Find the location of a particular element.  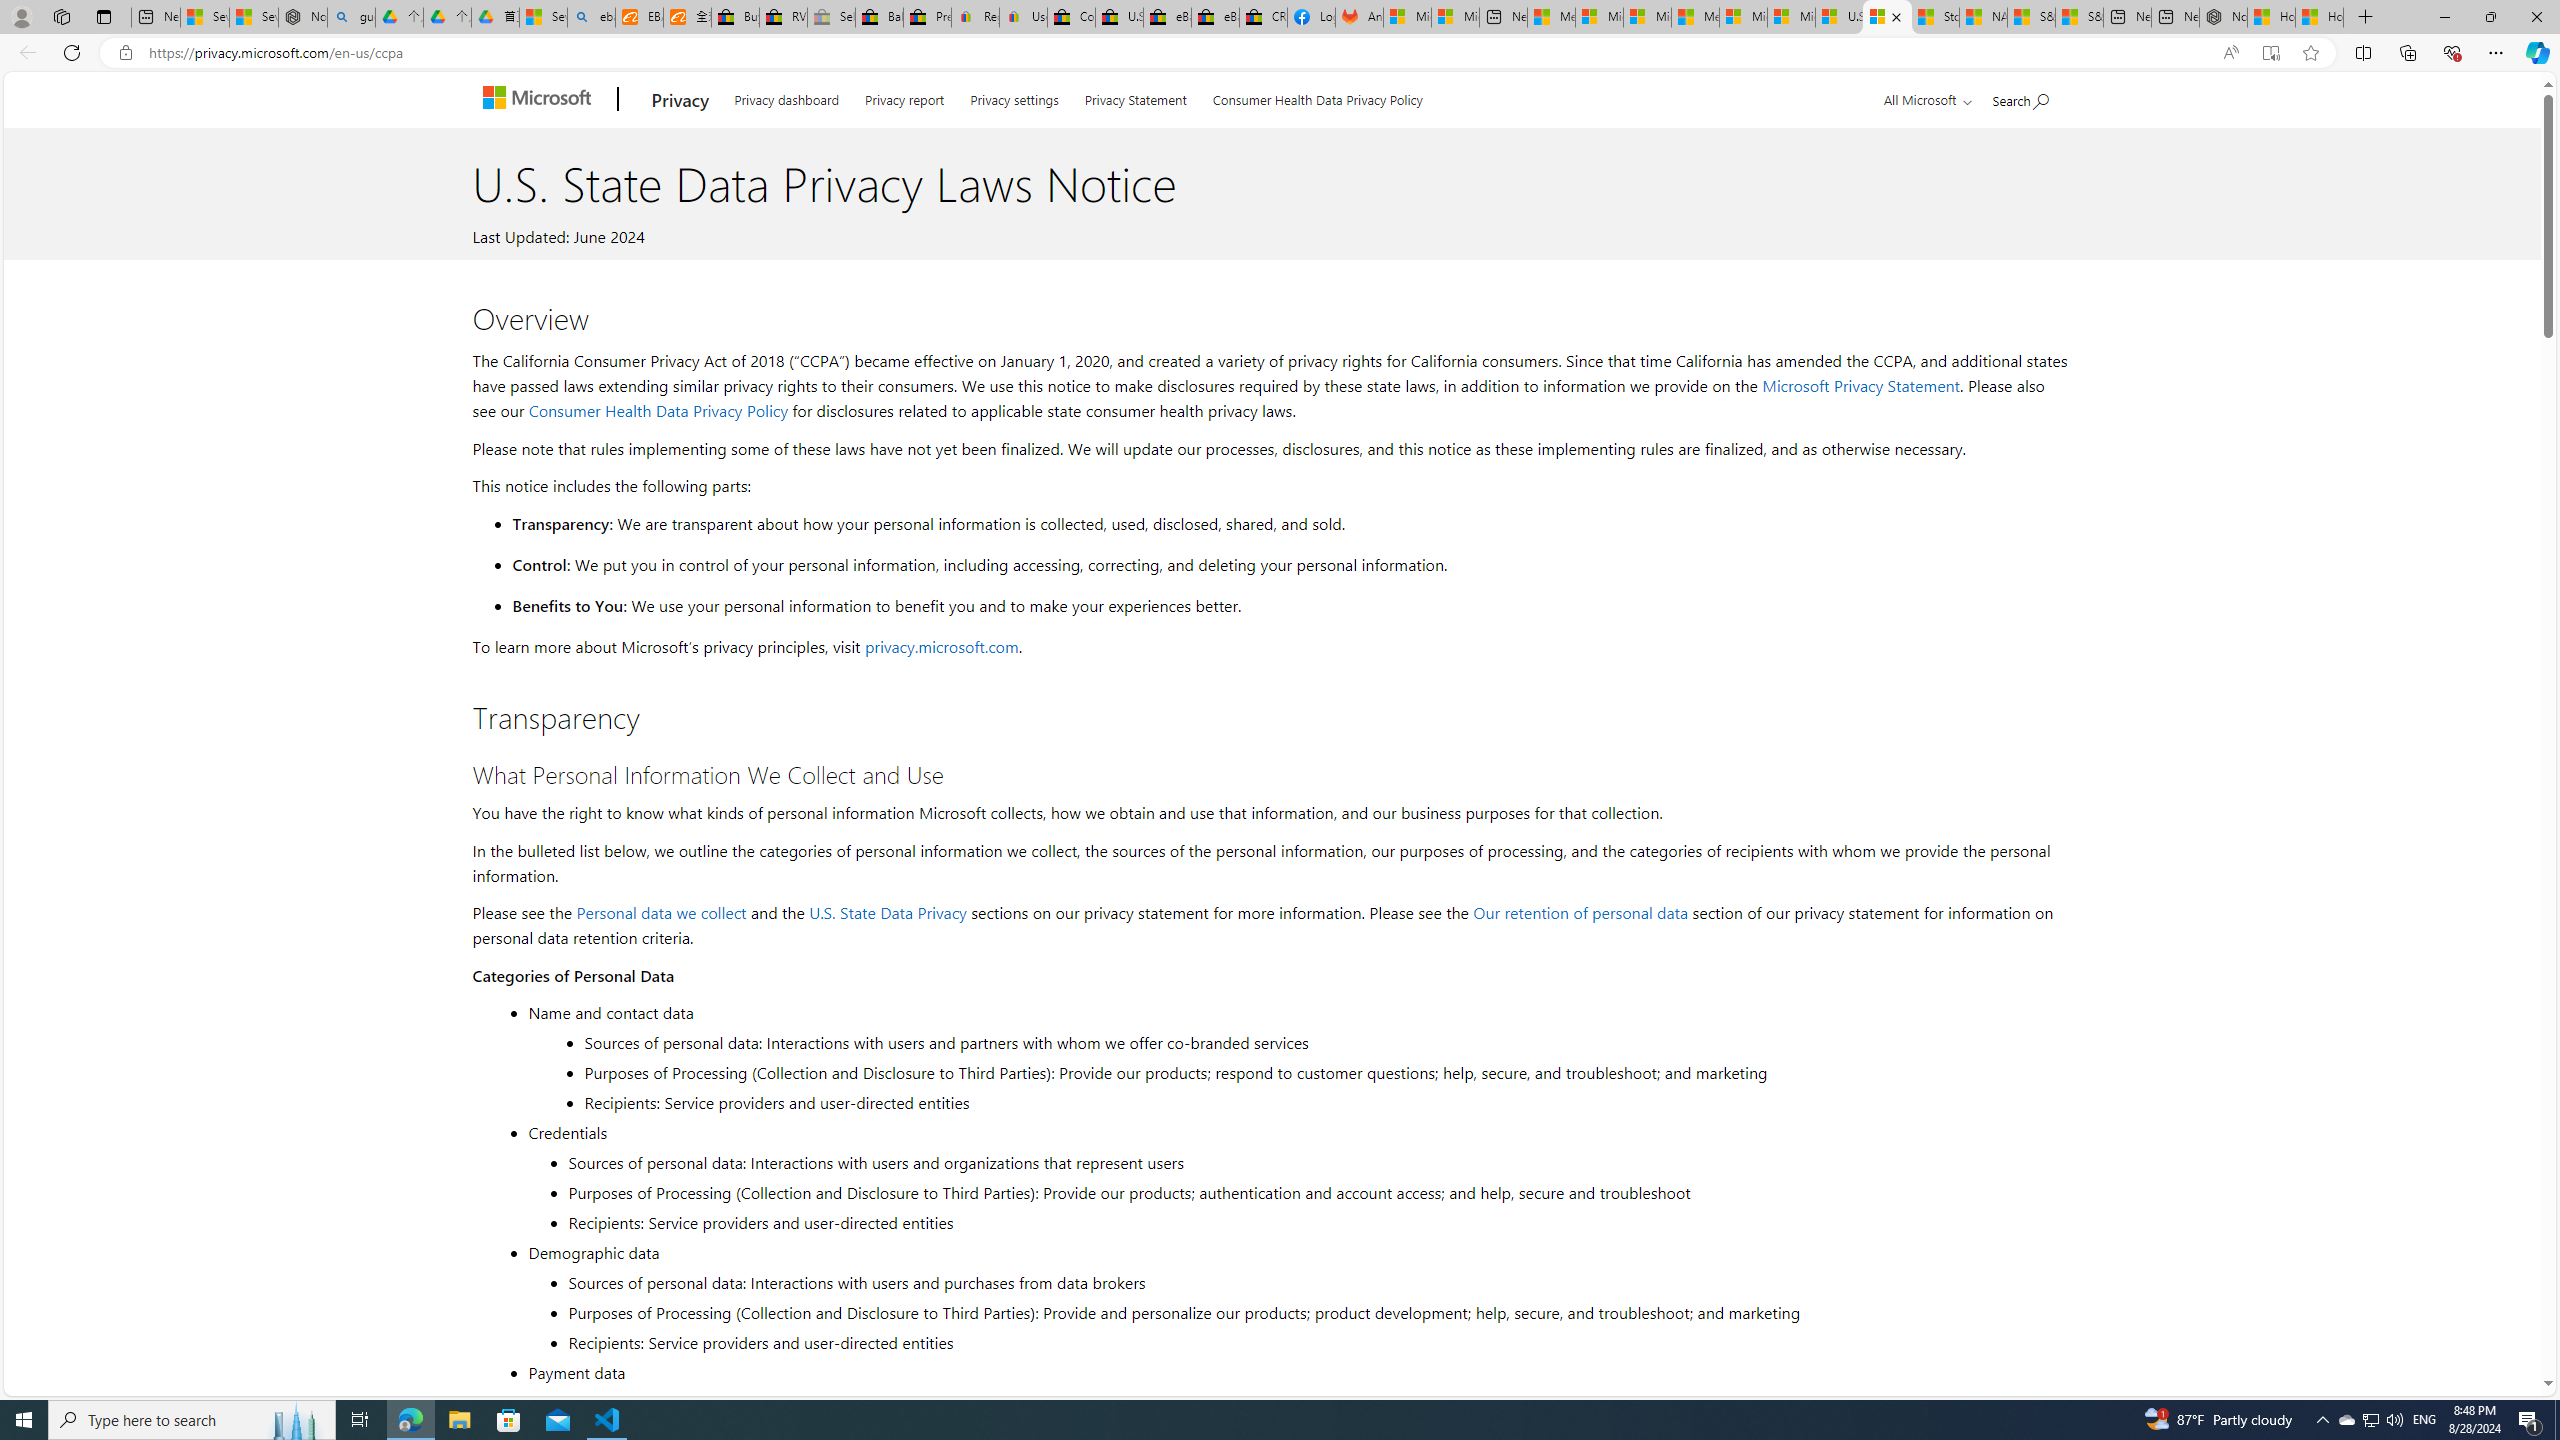

Privacy Statement is located at coordinates (1135, 96).